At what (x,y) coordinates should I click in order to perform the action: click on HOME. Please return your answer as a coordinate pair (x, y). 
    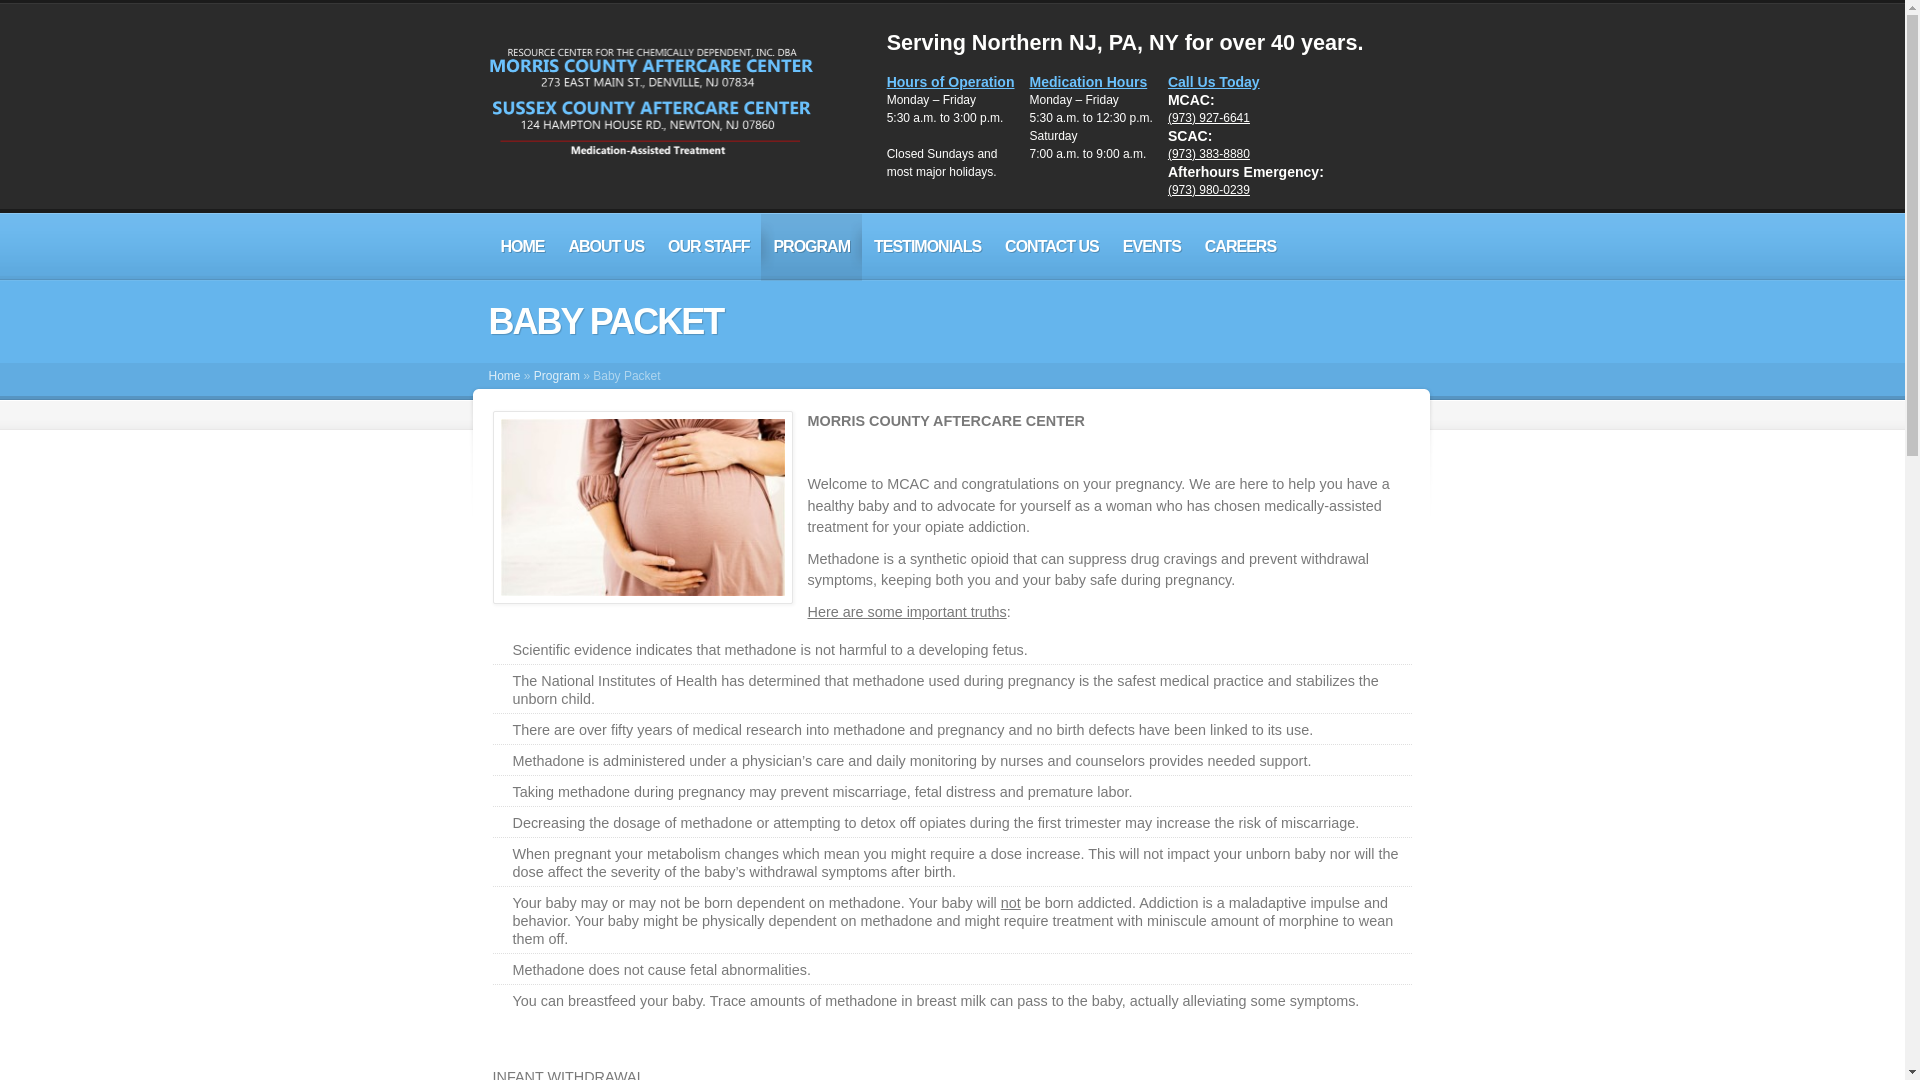
    Looking at the image, I should click on (522, 246).